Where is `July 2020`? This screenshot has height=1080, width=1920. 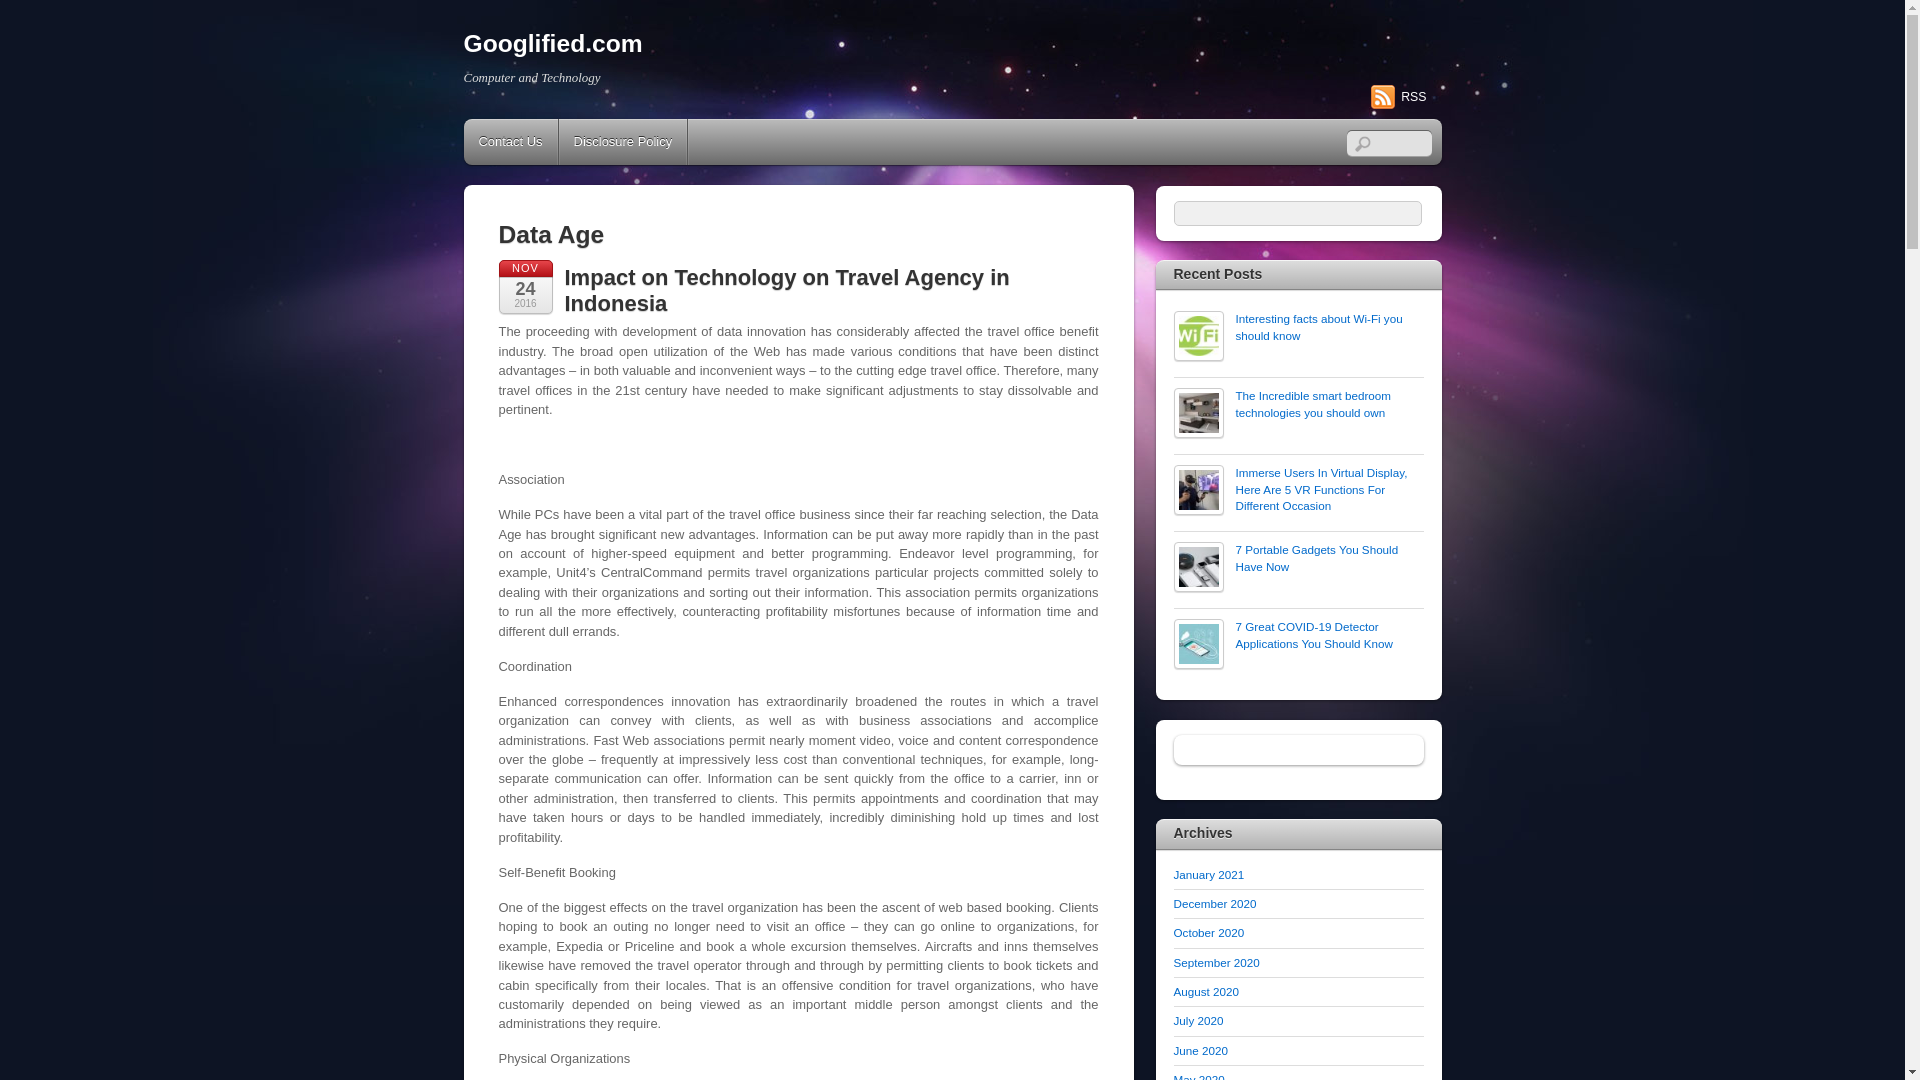 July 2020 is located at coordinates (1198, 1020).